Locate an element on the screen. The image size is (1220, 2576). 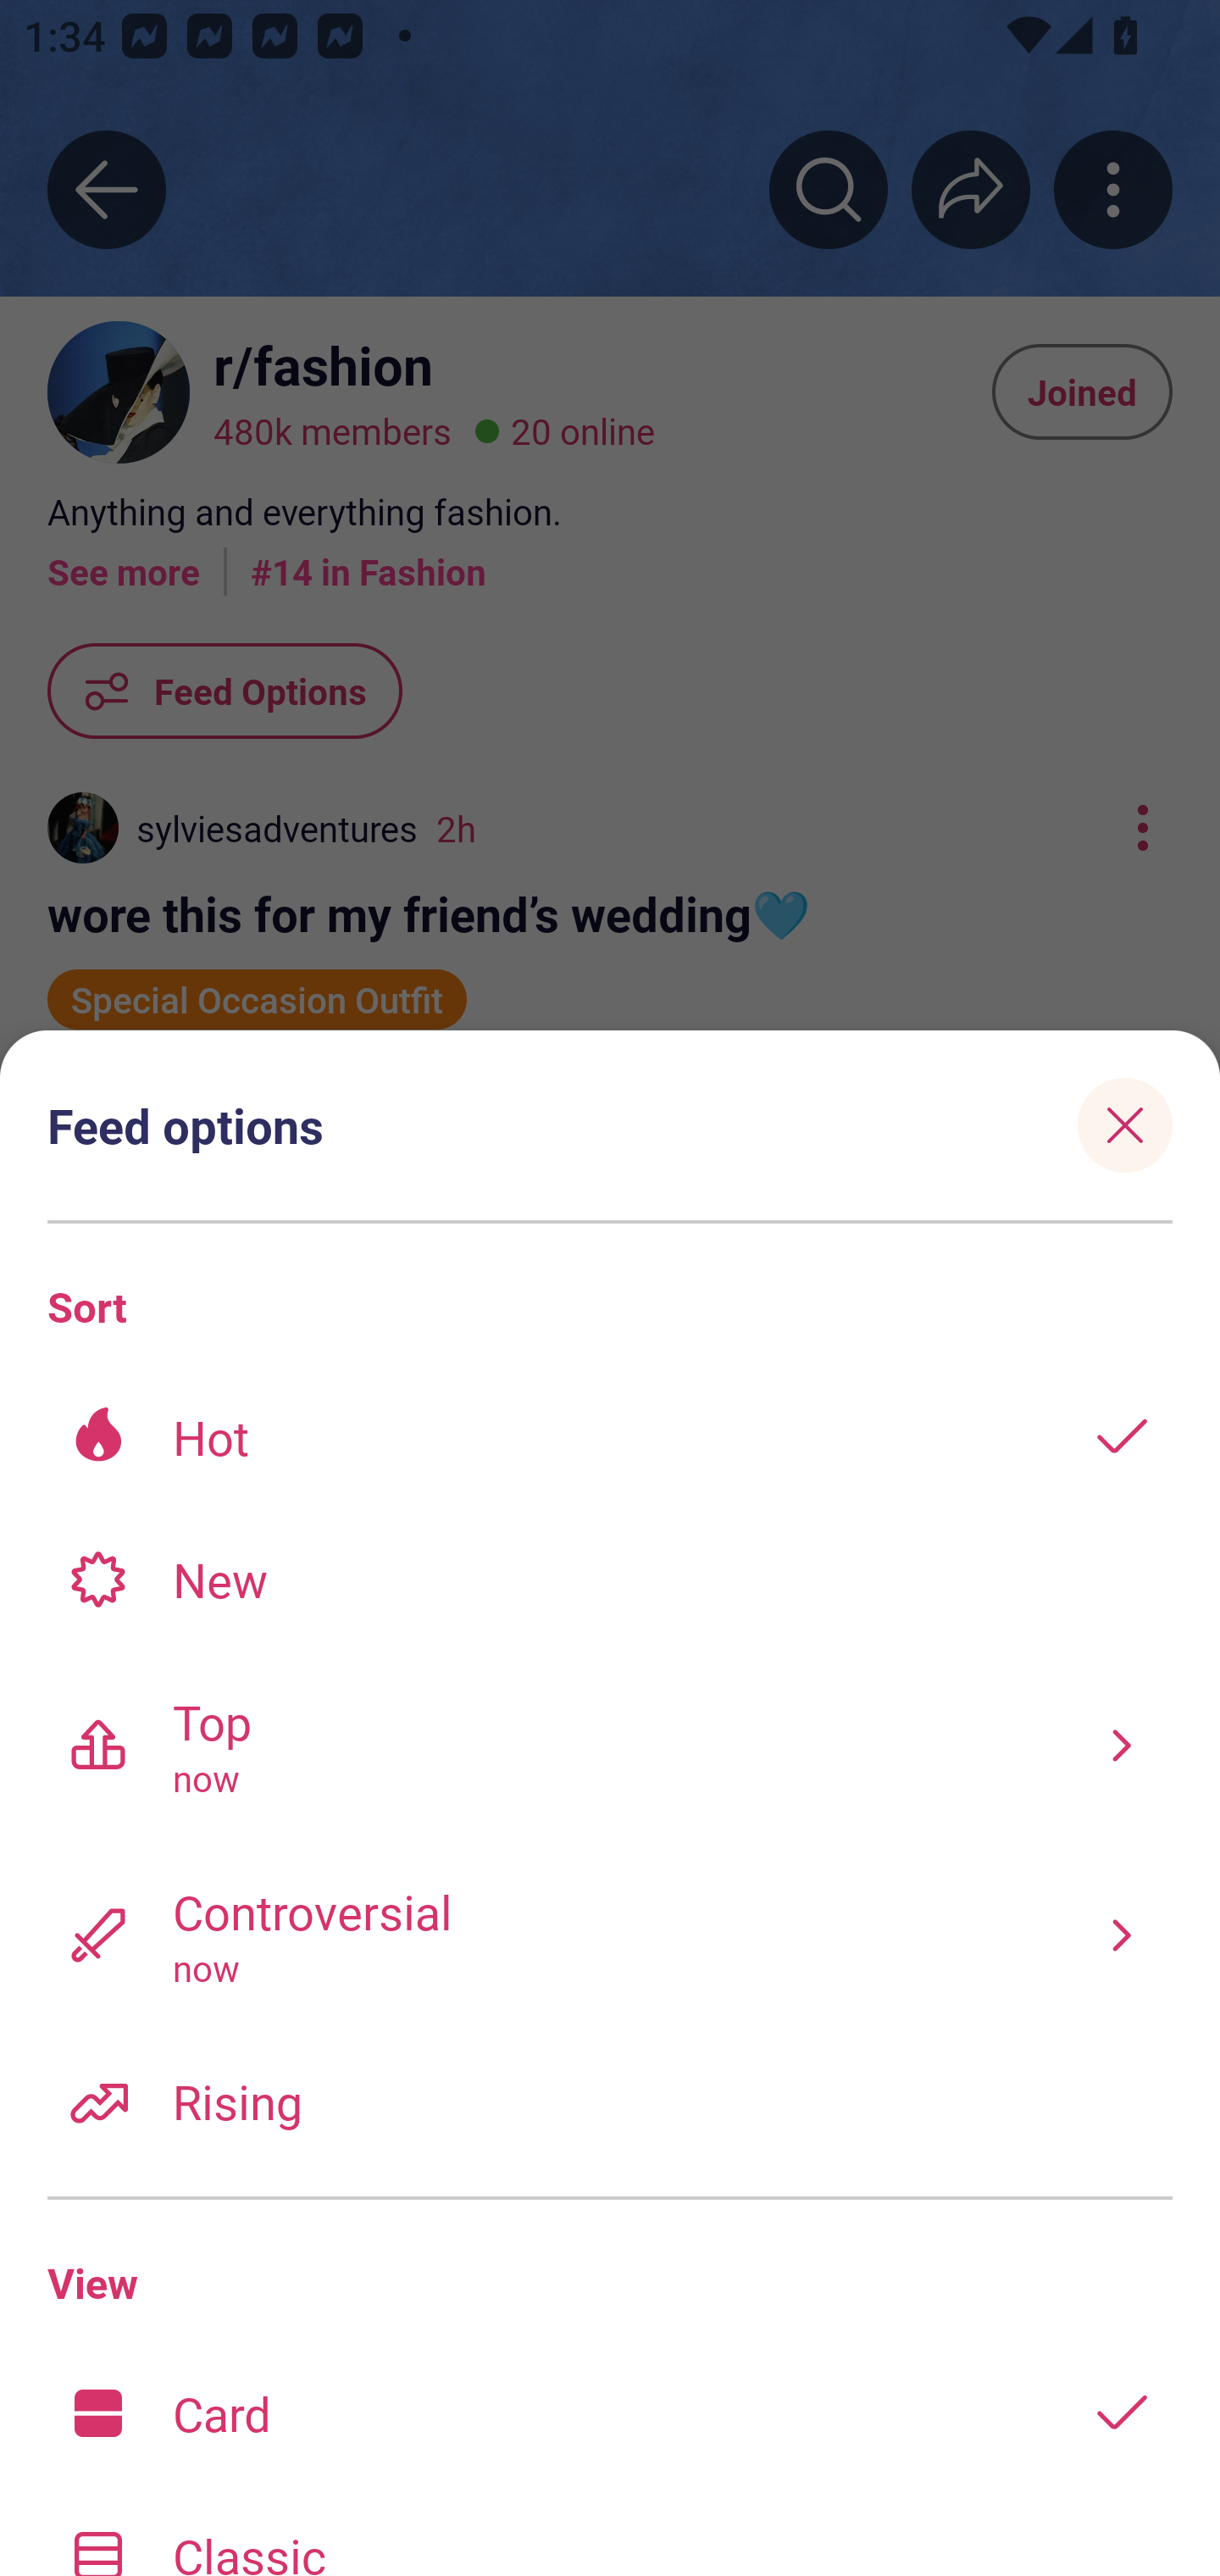
Card is located at coordinates (610, 2412).